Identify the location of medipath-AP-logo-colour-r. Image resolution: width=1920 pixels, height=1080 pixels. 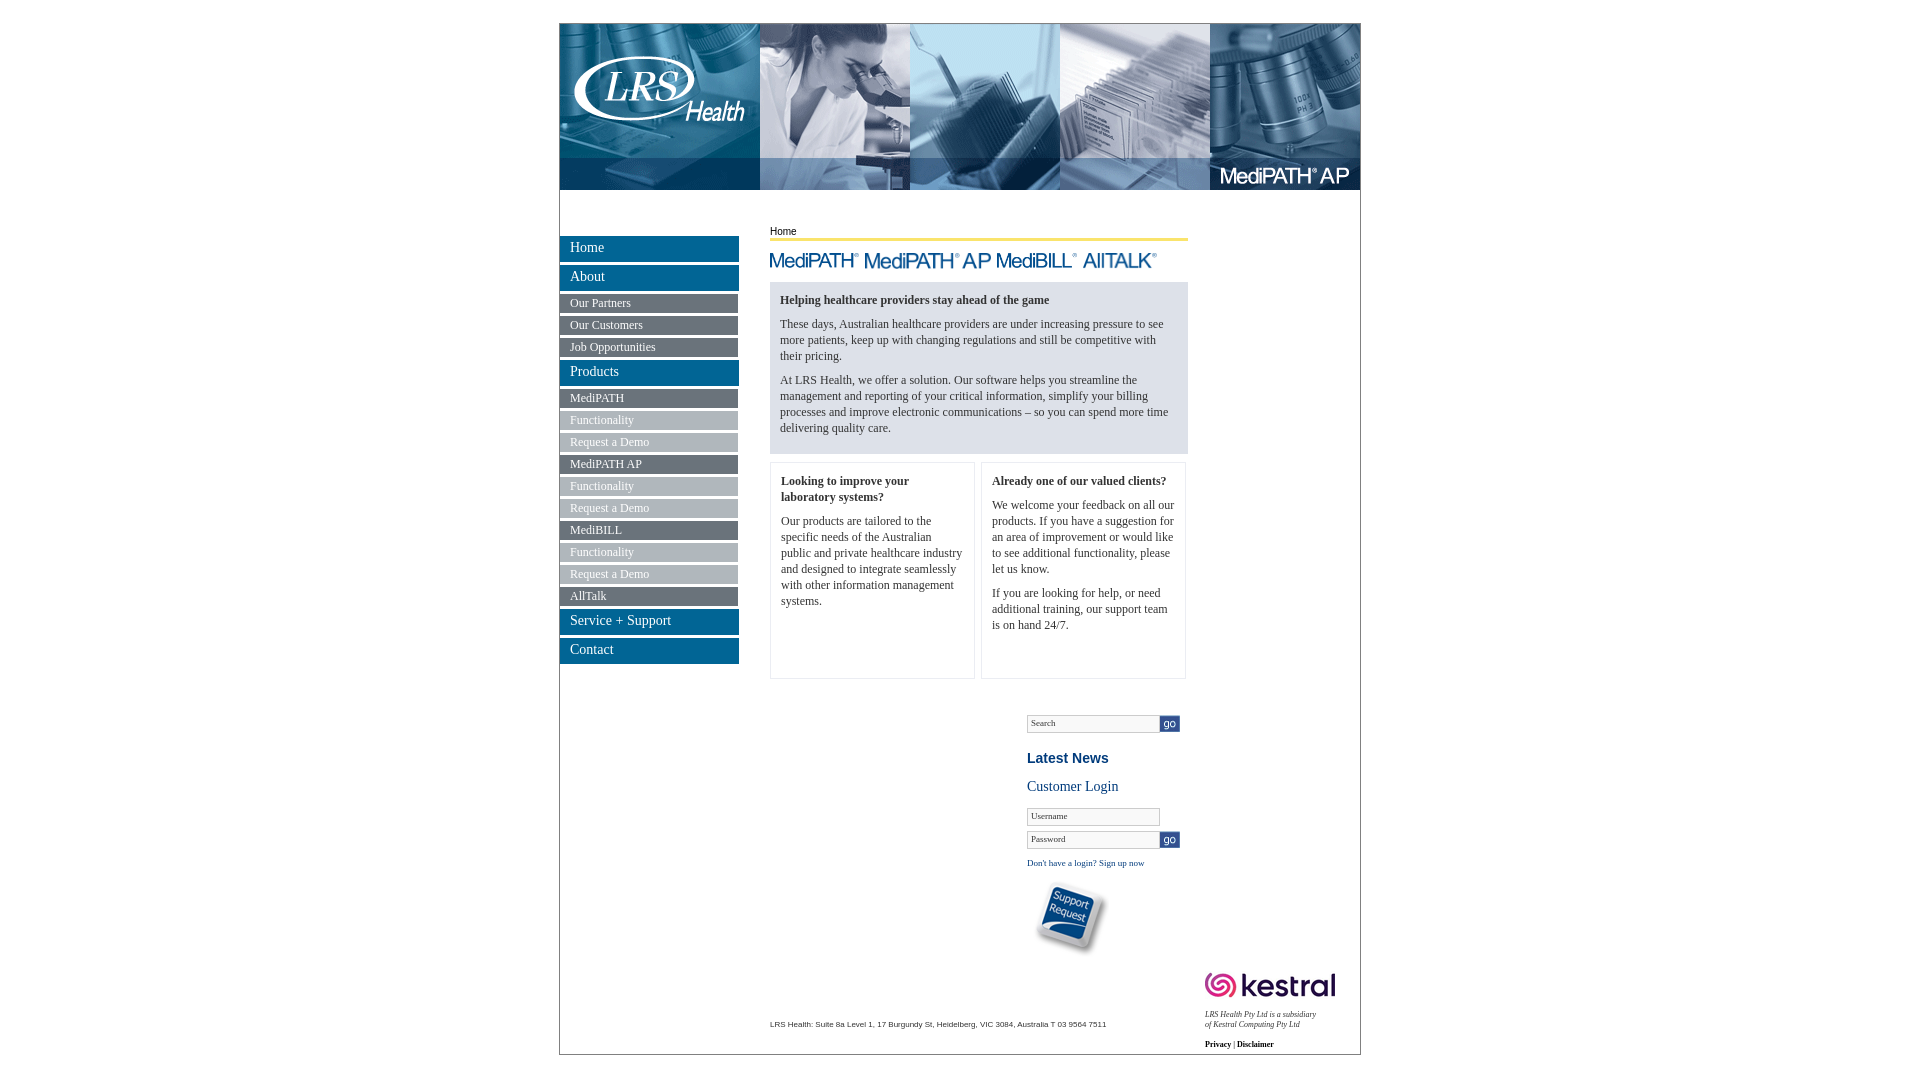
(928, 261).